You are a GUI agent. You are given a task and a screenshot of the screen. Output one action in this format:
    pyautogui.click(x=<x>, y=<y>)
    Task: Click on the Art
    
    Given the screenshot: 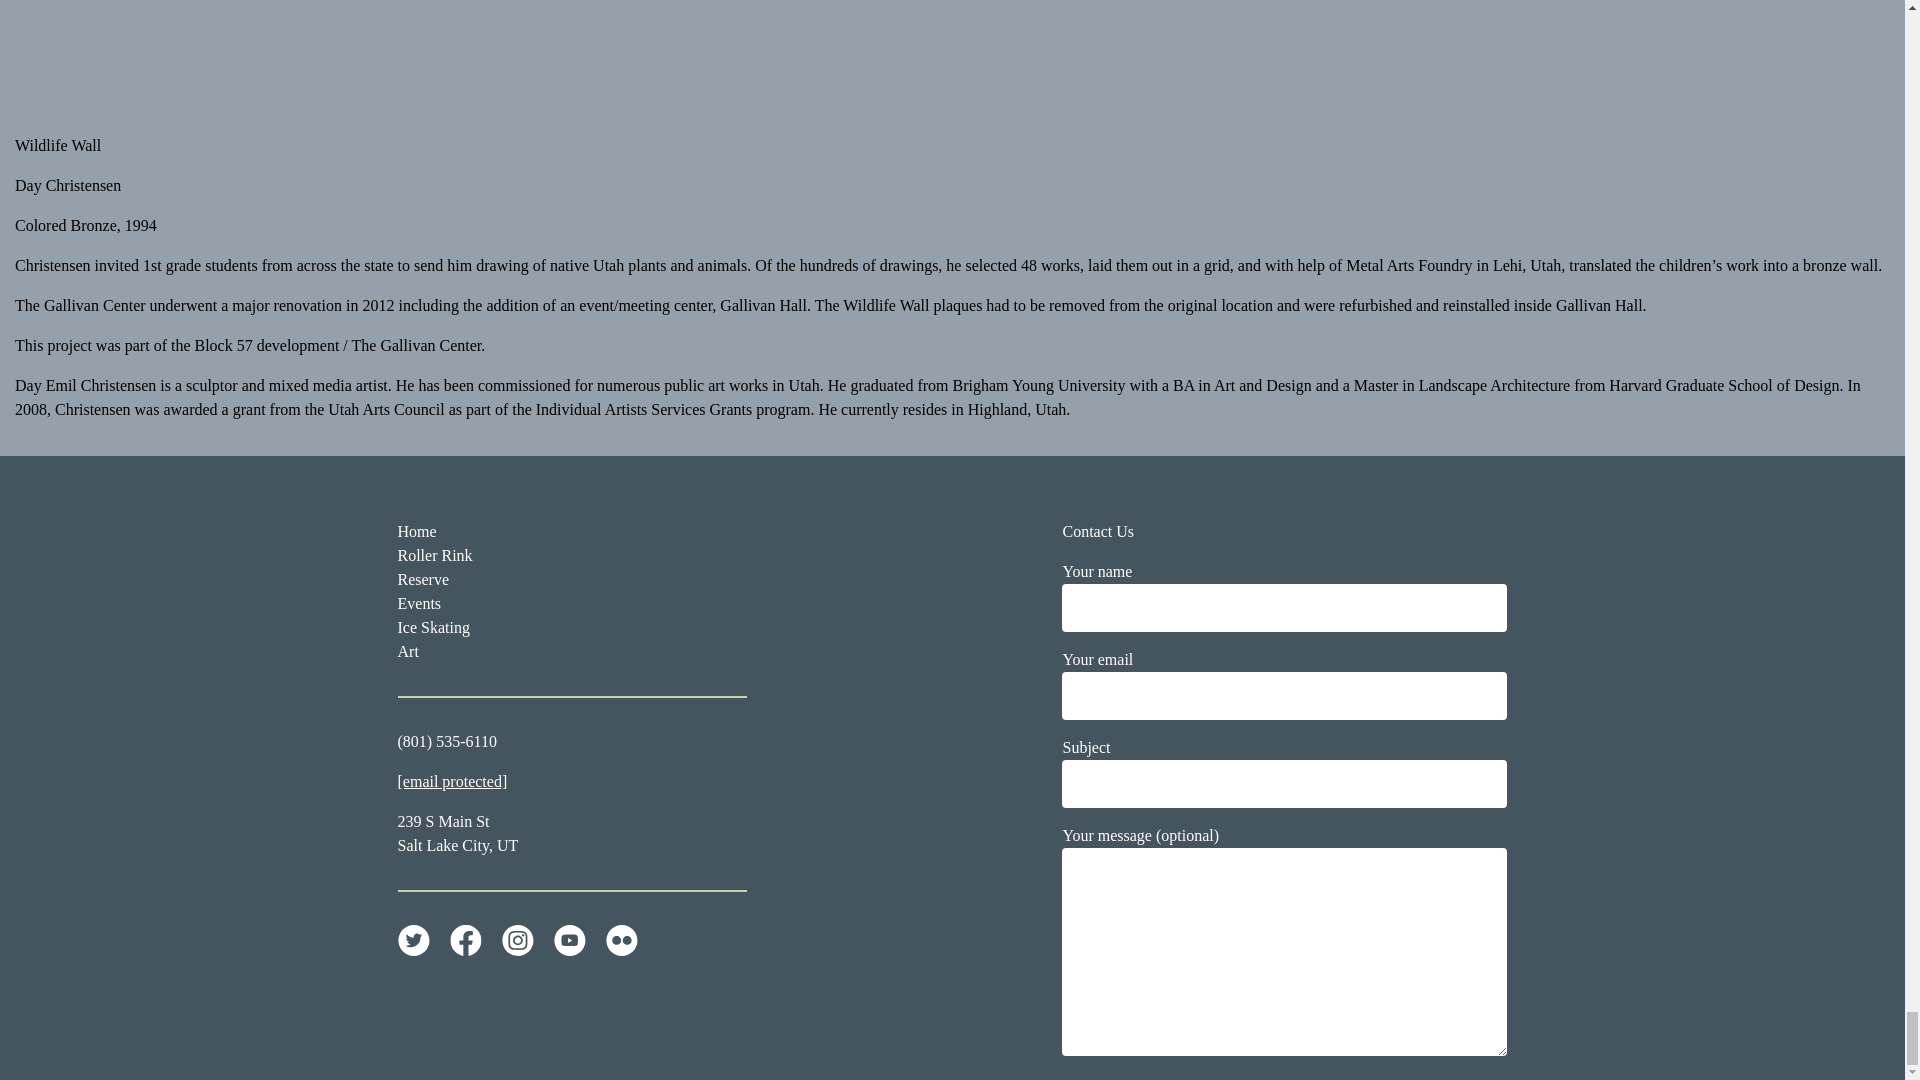 What is the action you would take?
    pyautogui.click(x=408, y=650)
    